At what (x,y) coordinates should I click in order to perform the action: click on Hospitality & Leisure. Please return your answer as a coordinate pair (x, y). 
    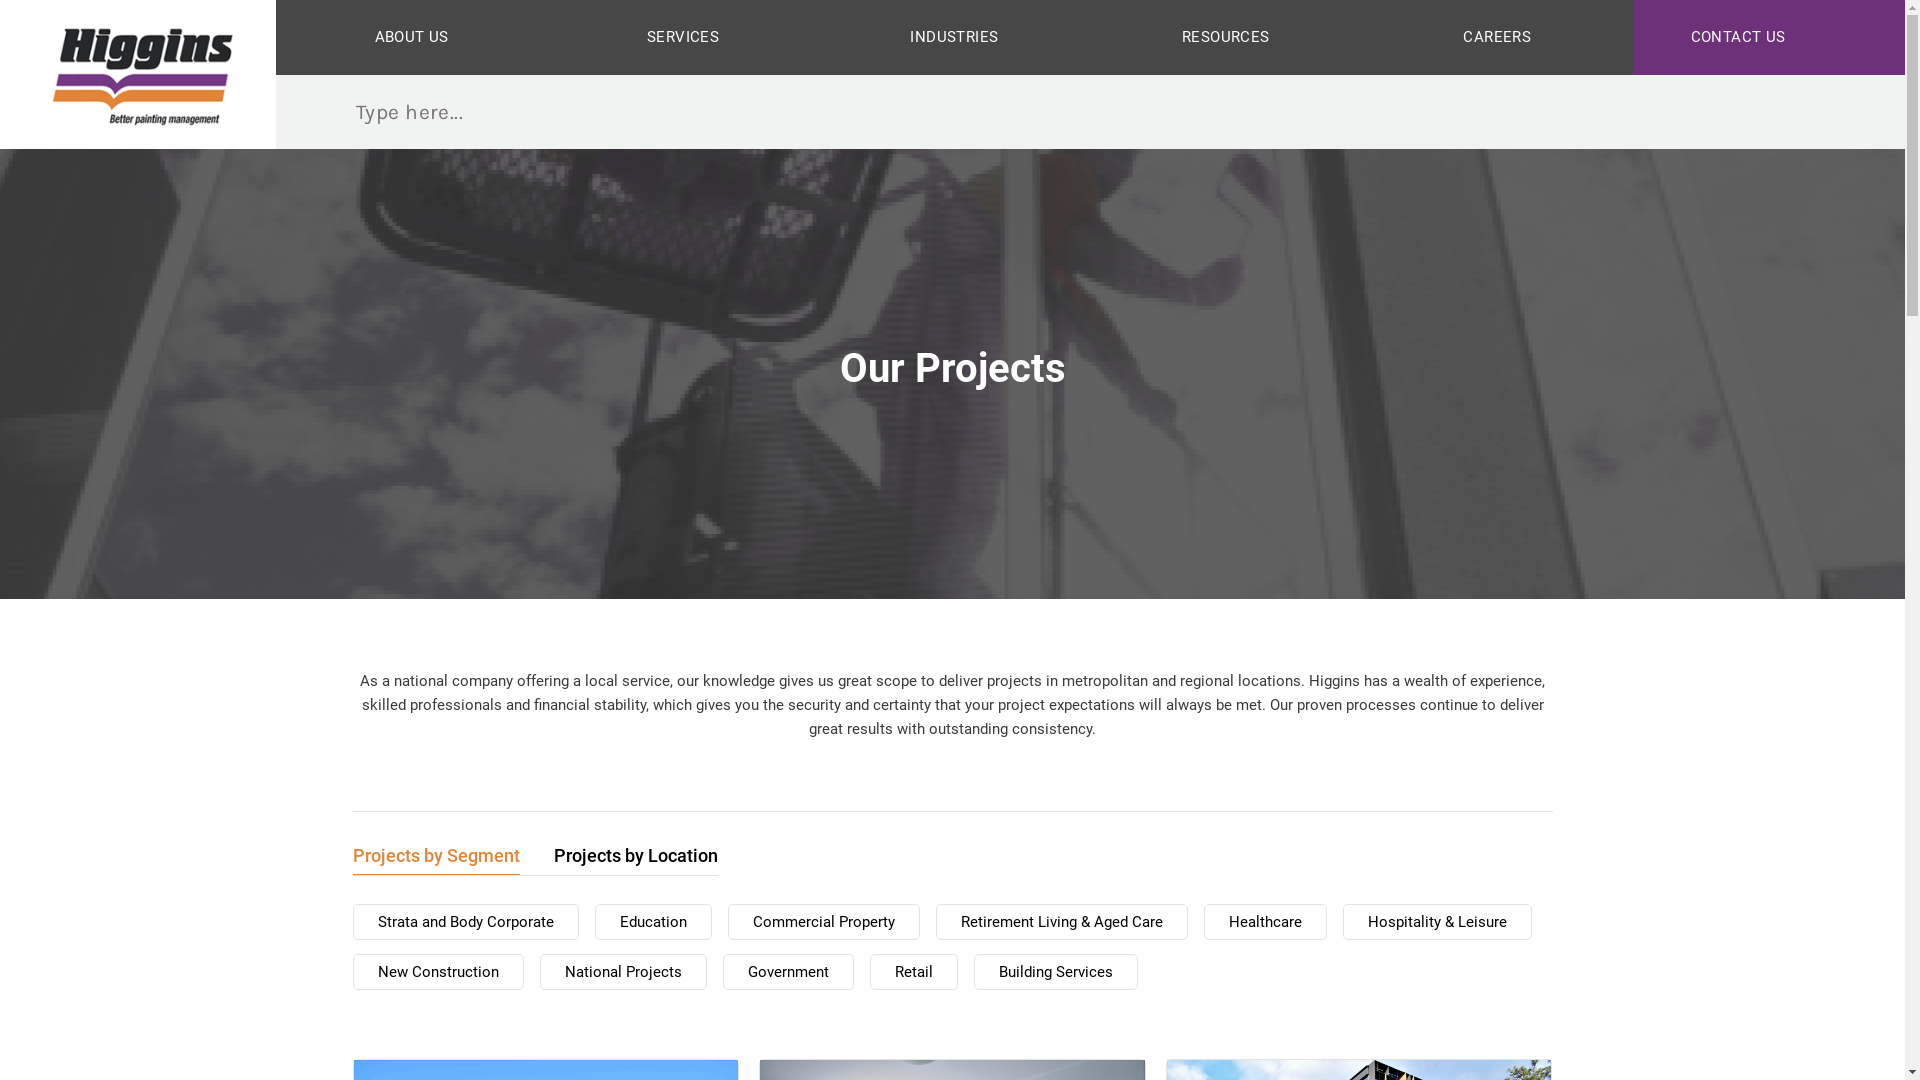
    Looking at the image, I should click on (1436, 922).